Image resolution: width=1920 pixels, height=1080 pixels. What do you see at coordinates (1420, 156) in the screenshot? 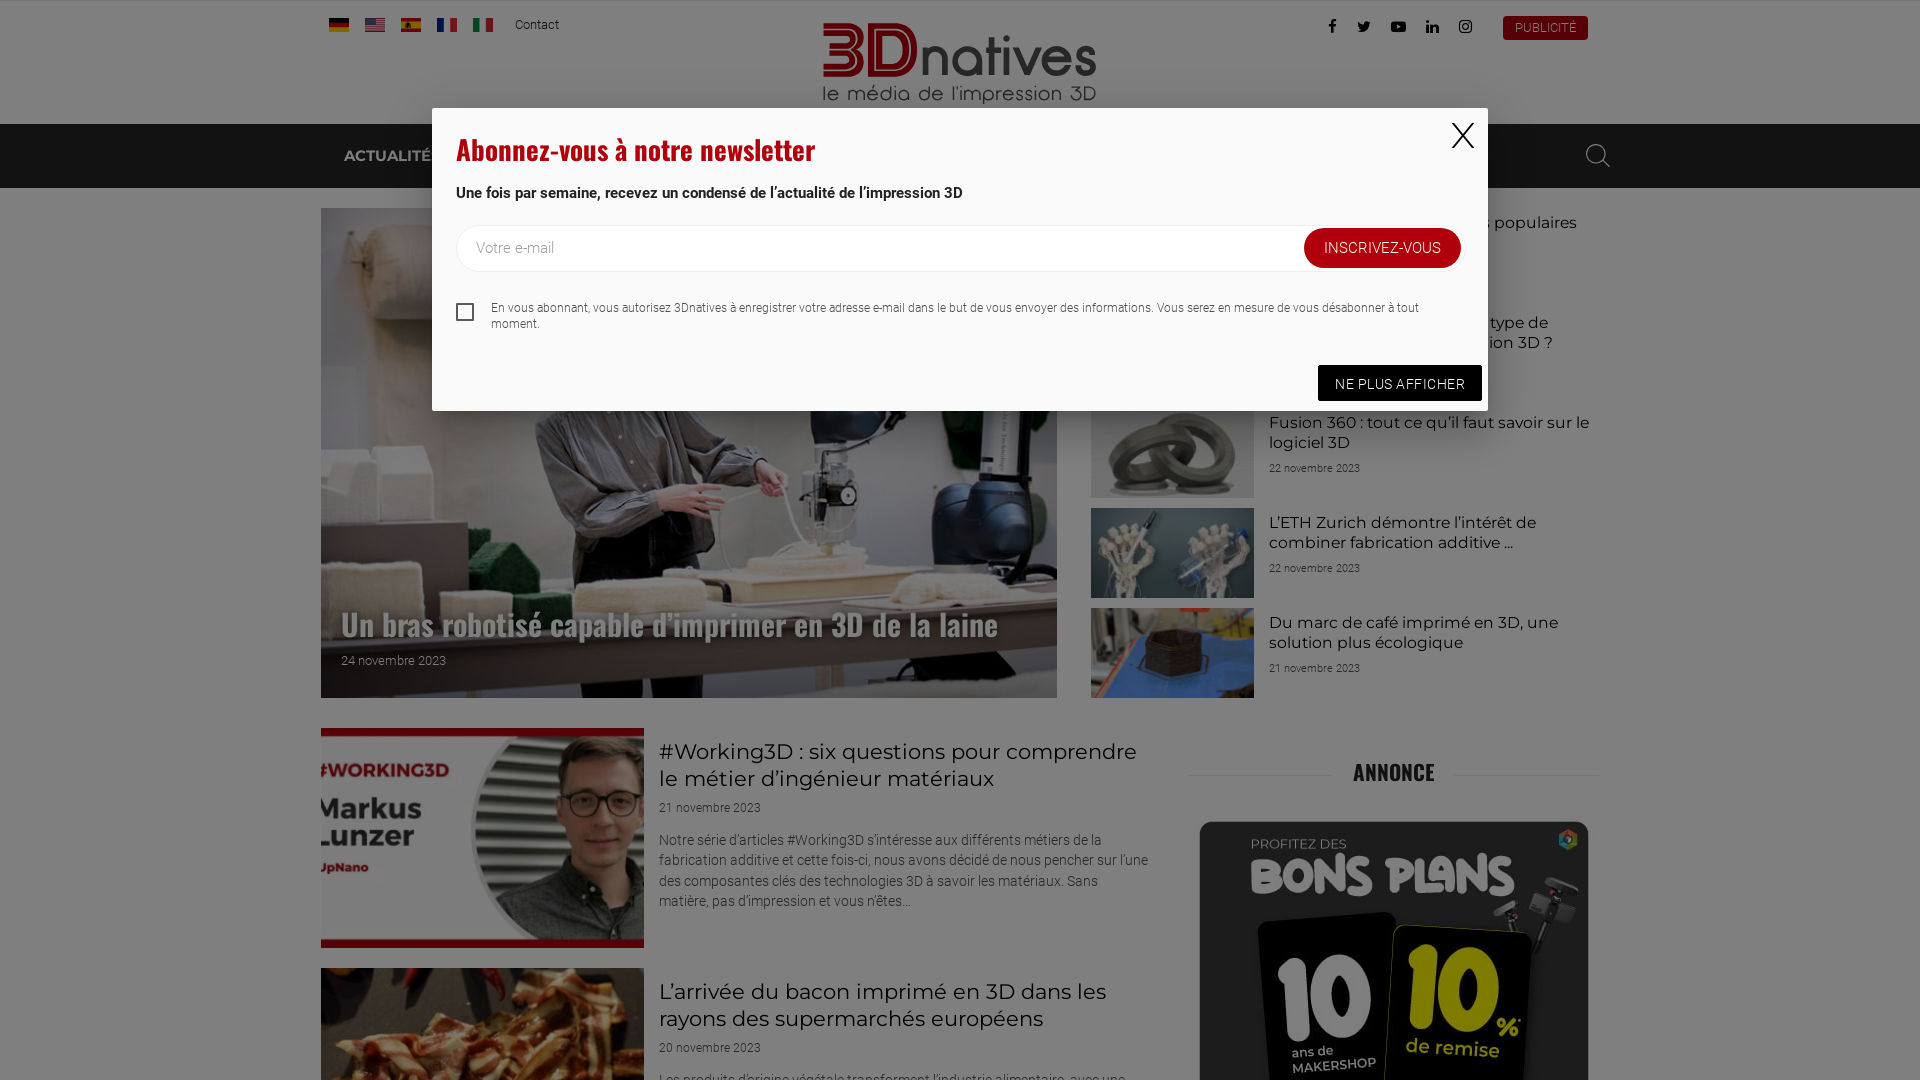
I see `FORMNEXT` at bounding box center [1420, 156].